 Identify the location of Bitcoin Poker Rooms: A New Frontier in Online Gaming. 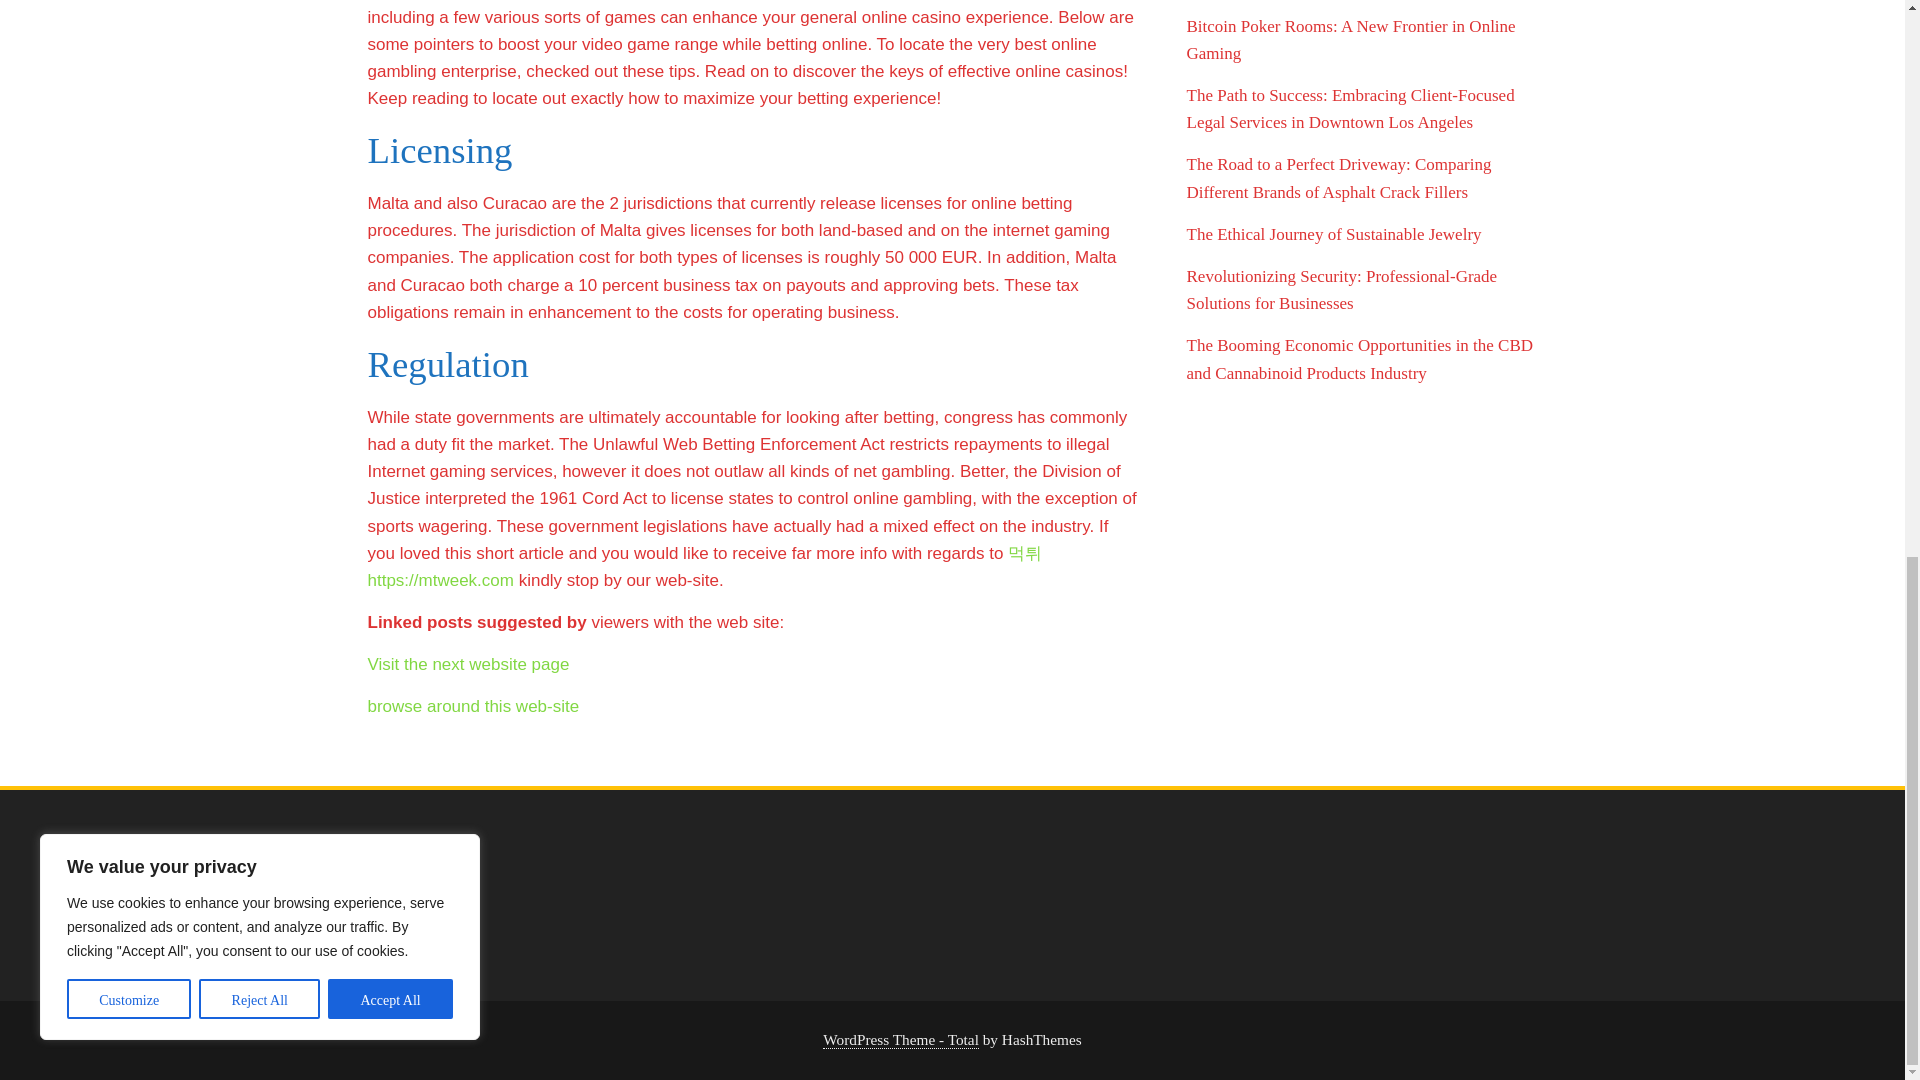
(1350, 40).